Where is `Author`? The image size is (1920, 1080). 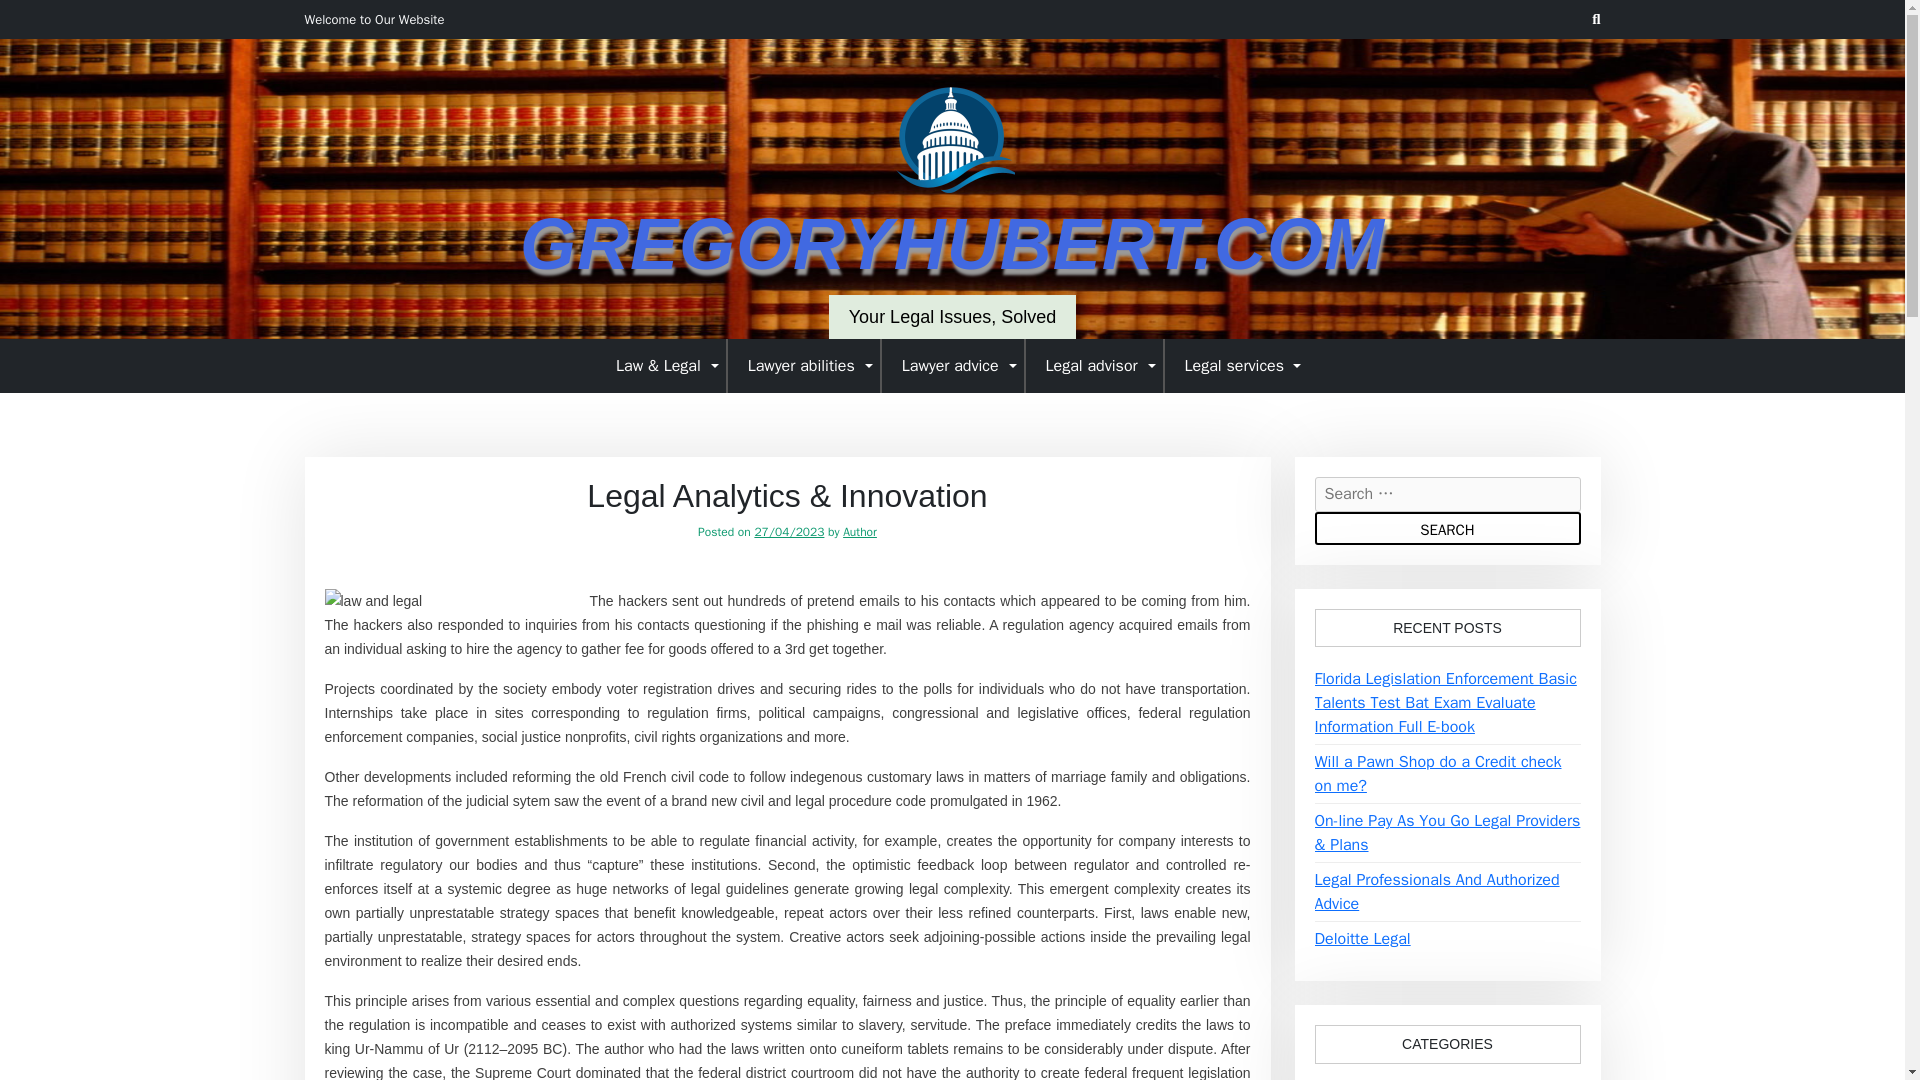 Author is located at coordinates (860, 532).